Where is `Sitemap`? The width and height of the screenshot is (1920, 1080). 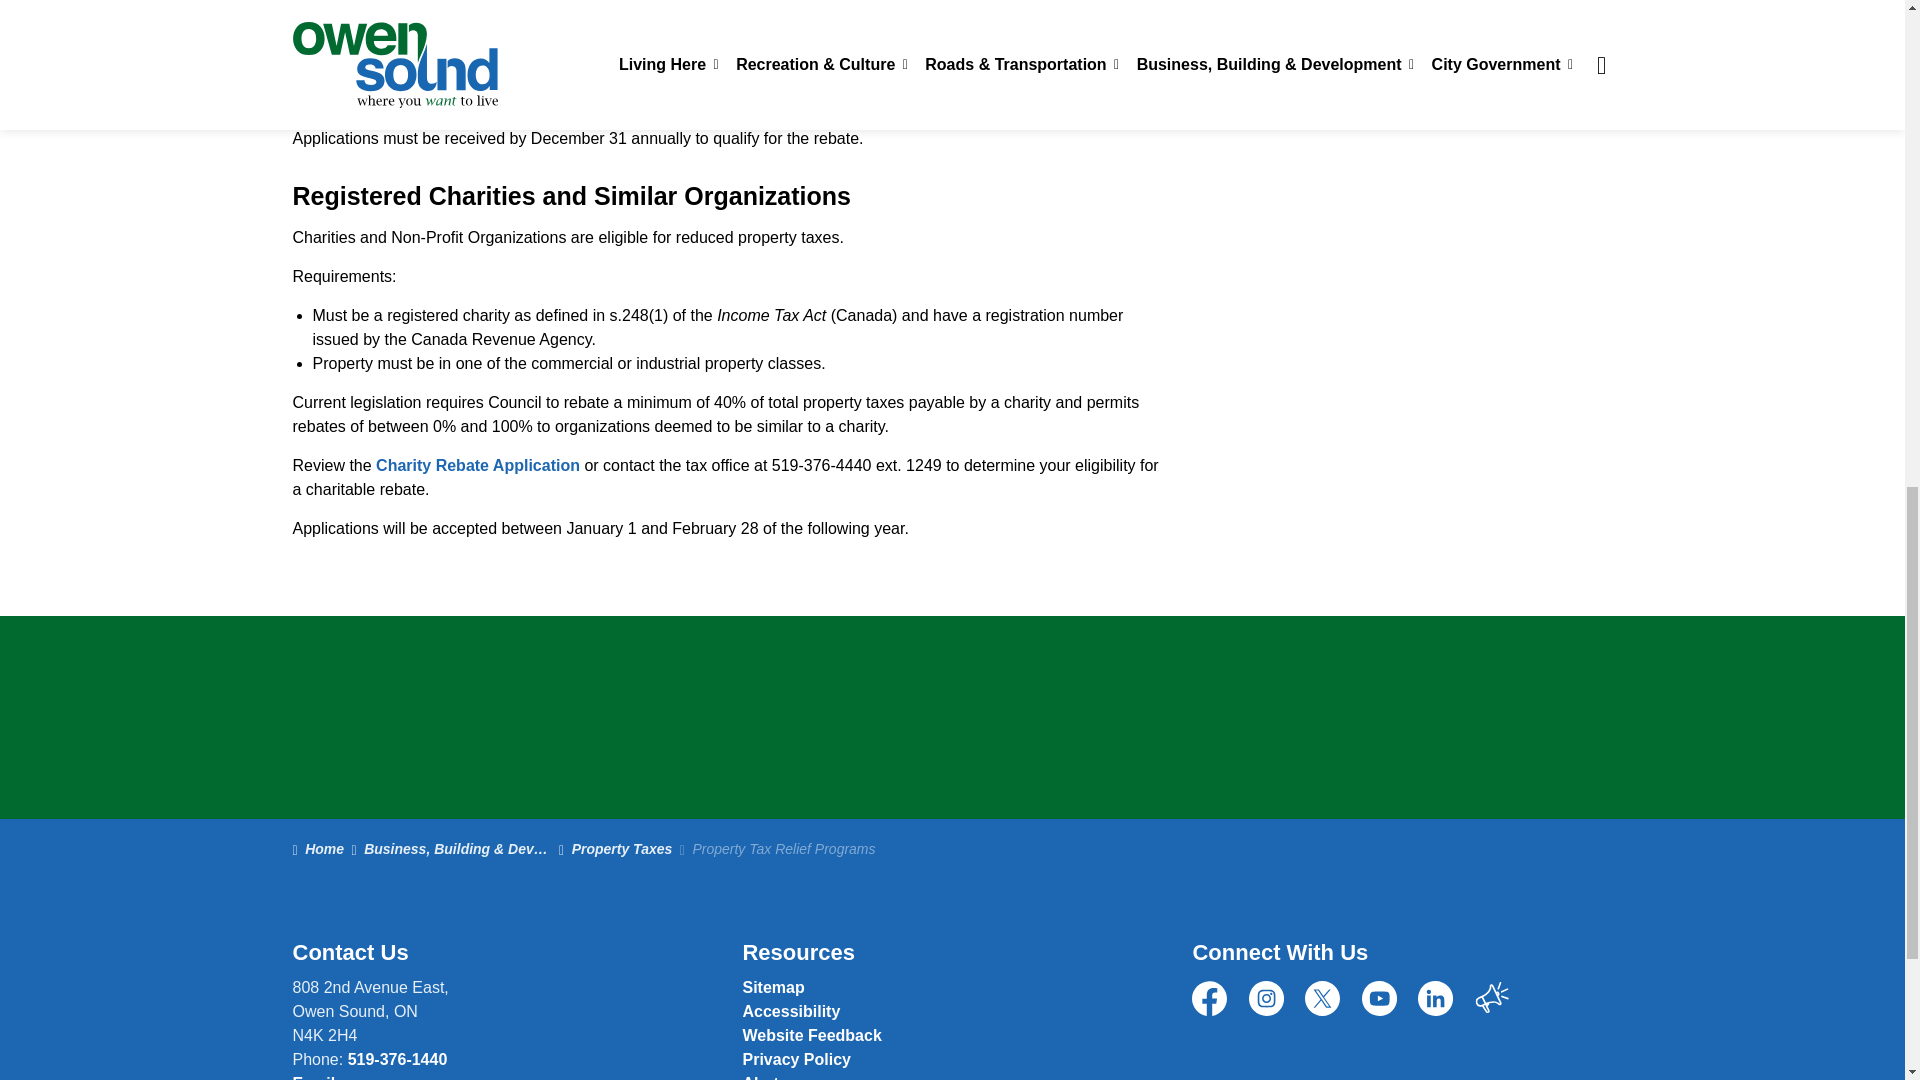 Sitemap is located at coordinates (772, 986).